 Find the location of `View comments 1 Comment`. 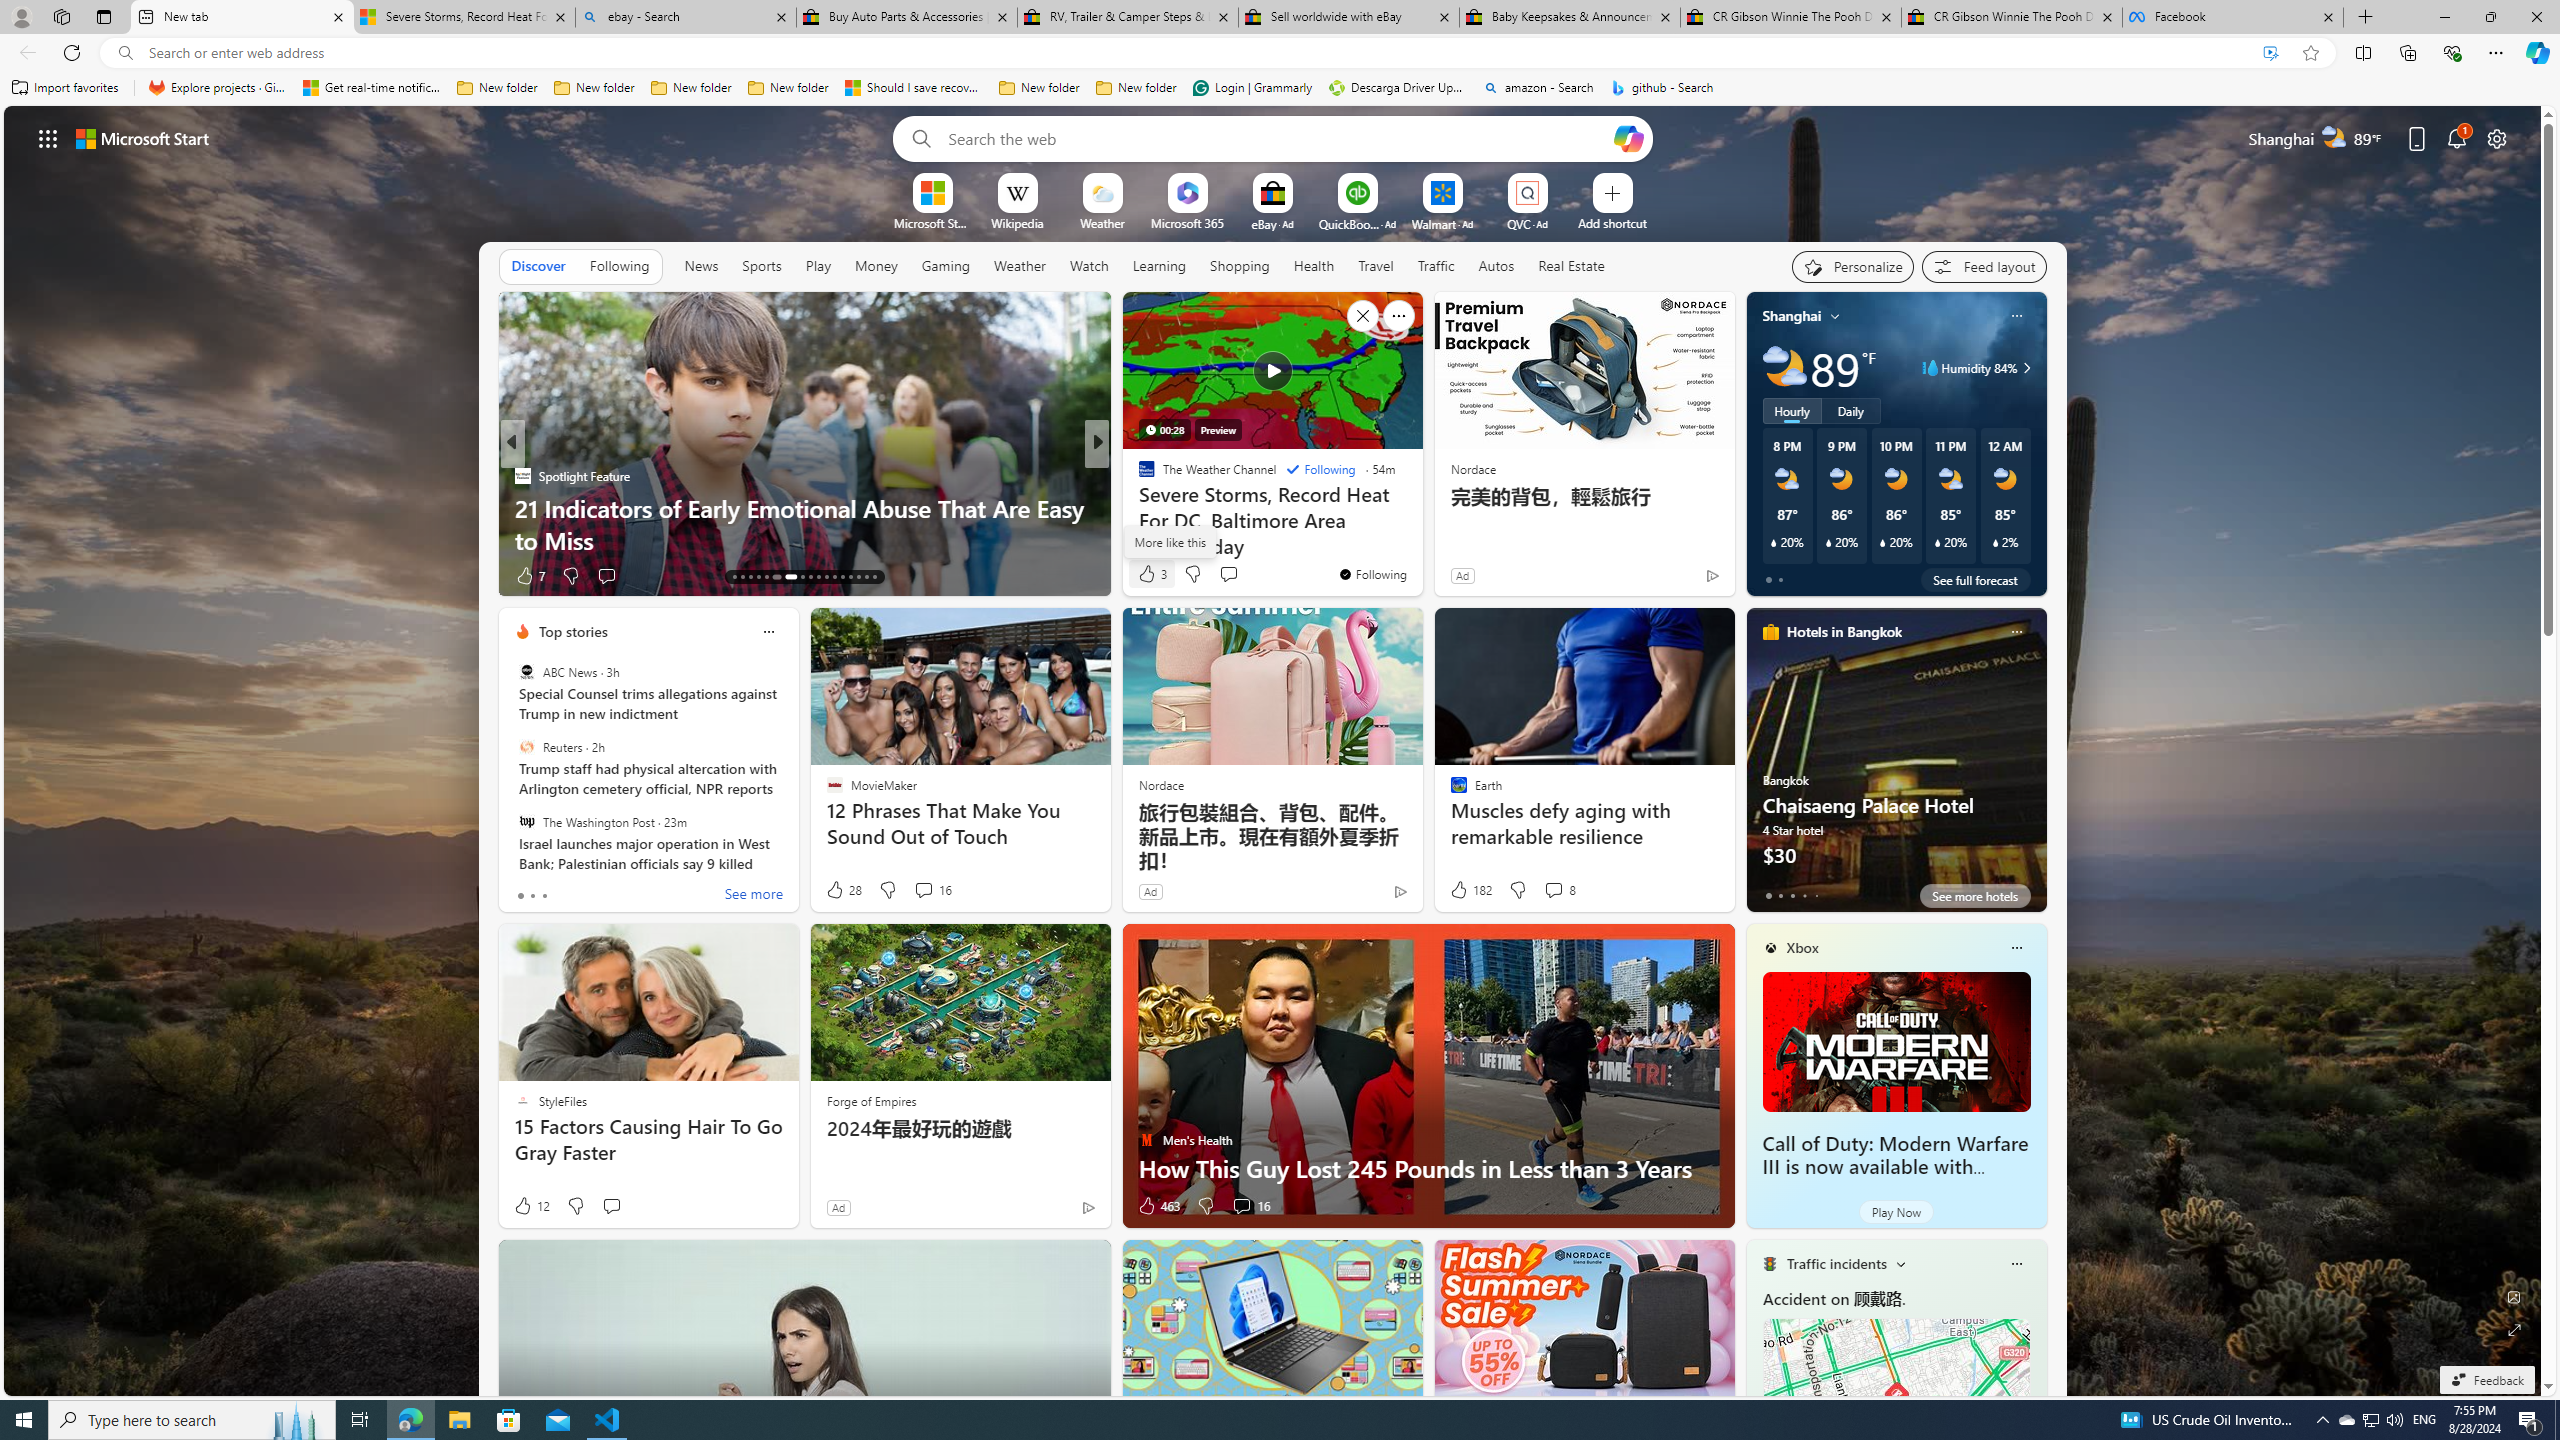

View comments 1 Comment is located at coordinates (1242, 576).